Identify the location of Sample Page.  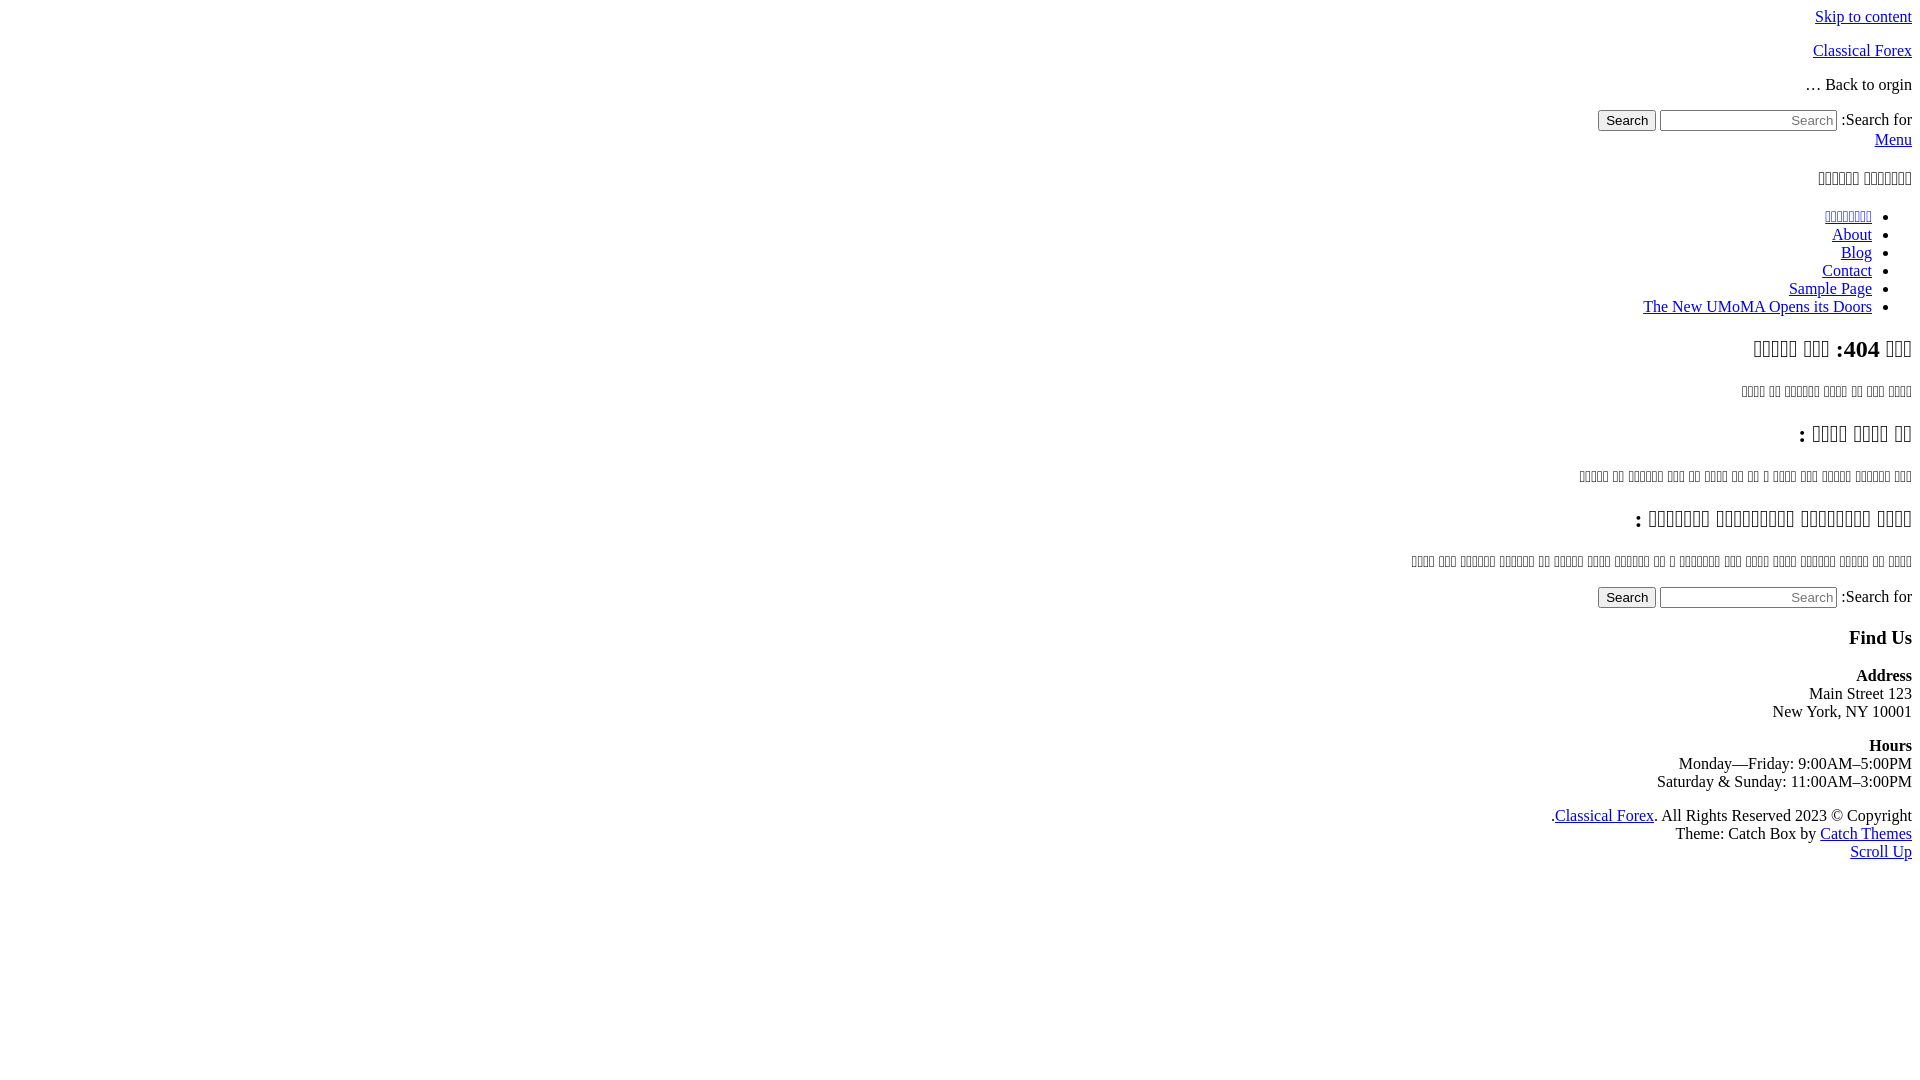
(1830, 288).